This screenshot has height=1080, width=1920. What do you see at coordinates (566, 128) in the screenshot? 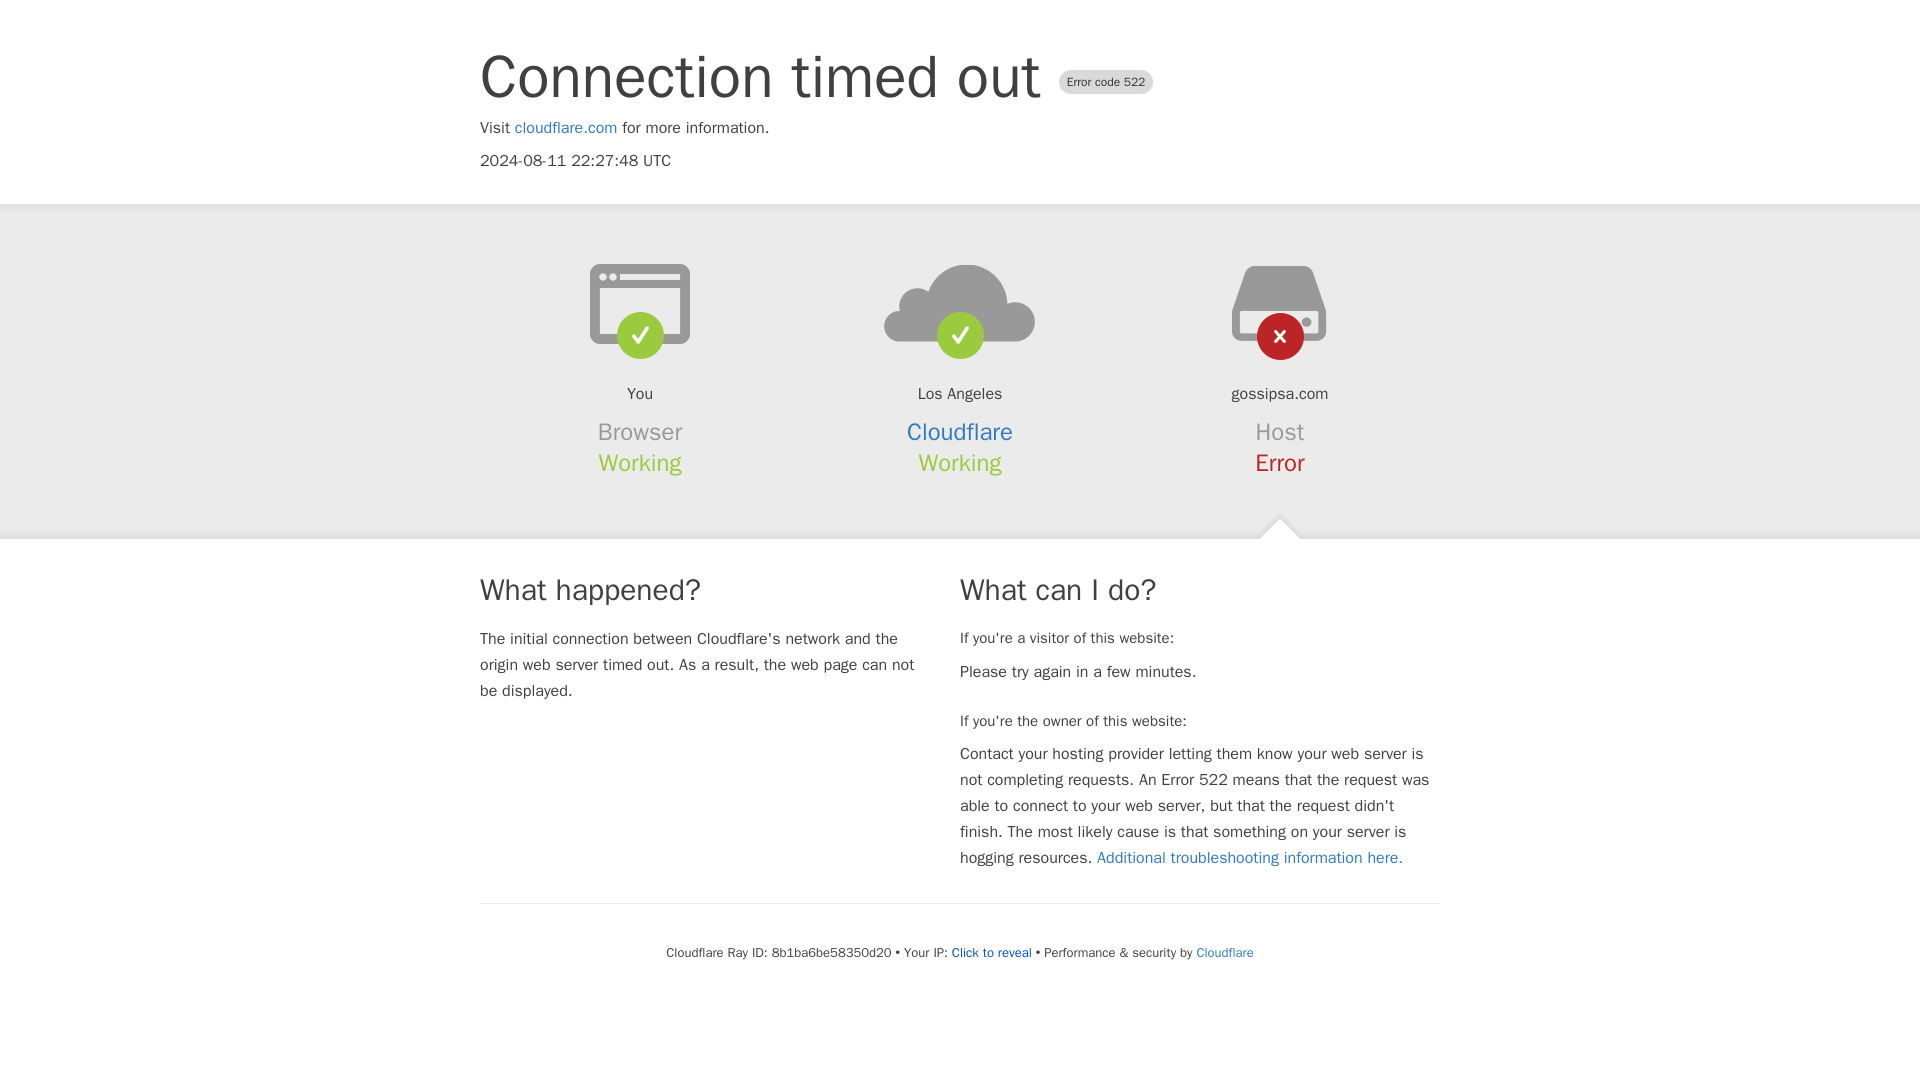
I see `cloudflare.com` at bounding box center [566, 128].